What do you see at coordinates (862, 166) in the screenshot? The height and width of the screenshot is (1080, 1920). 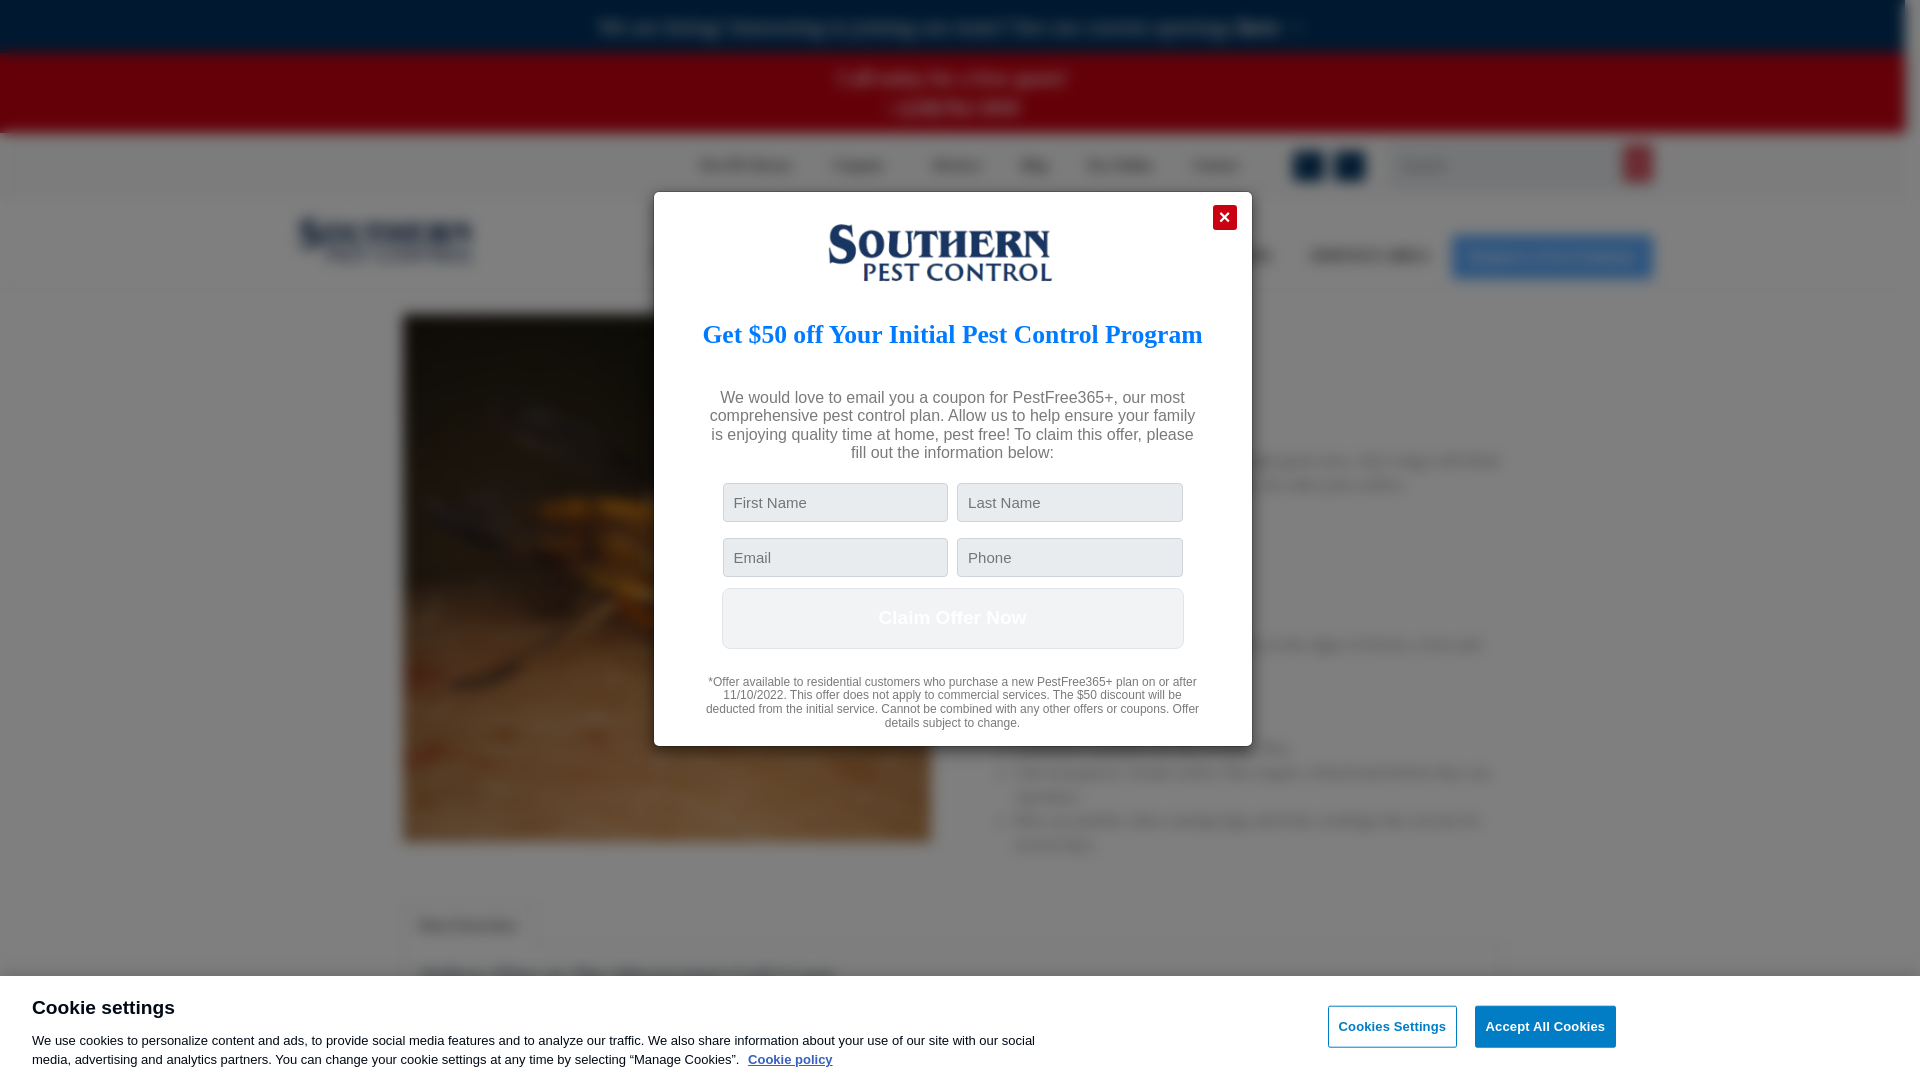 I see `Coupons` at bounding box center [862, 166].